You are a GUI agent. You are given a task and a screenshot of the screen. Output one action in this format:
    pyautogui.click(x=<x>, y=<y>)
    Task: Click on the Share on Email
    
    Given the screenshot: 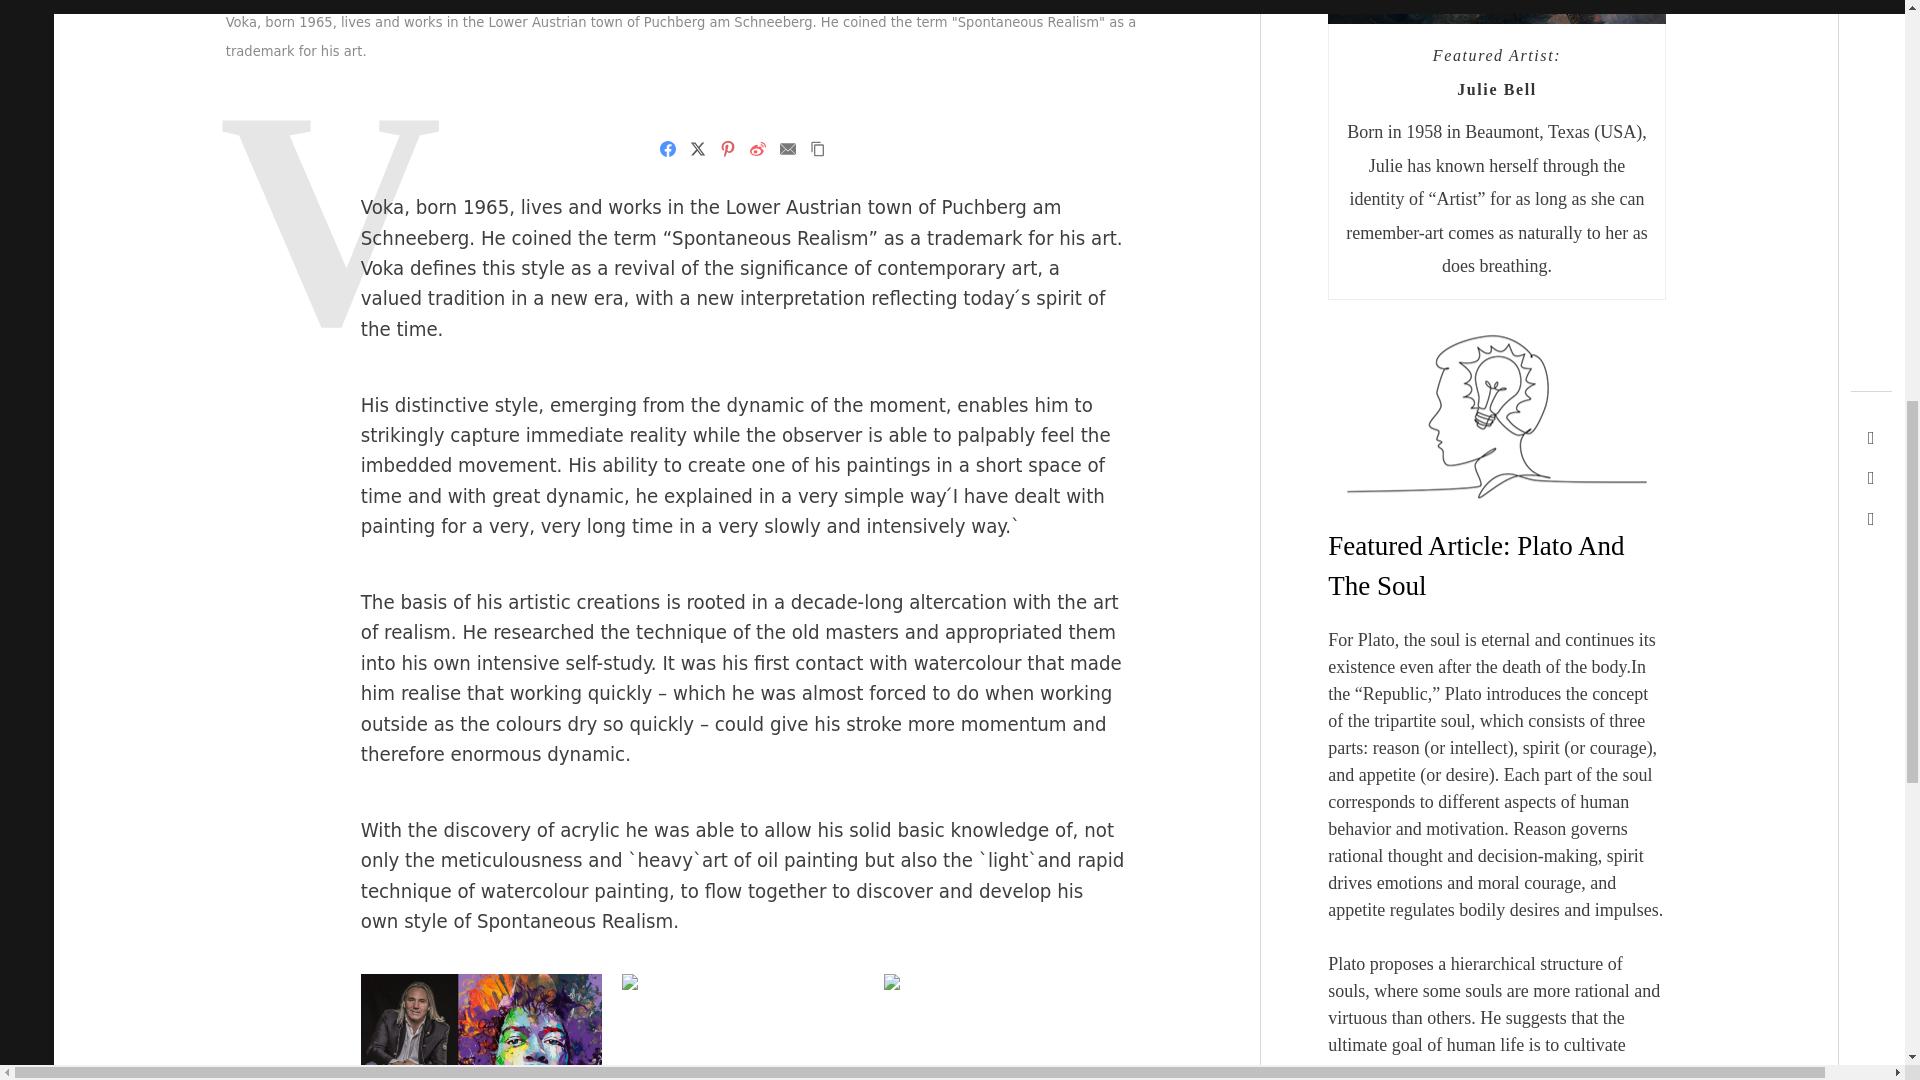 What is the action you would take?
    pyautogui.click(x=788, y=148)
    